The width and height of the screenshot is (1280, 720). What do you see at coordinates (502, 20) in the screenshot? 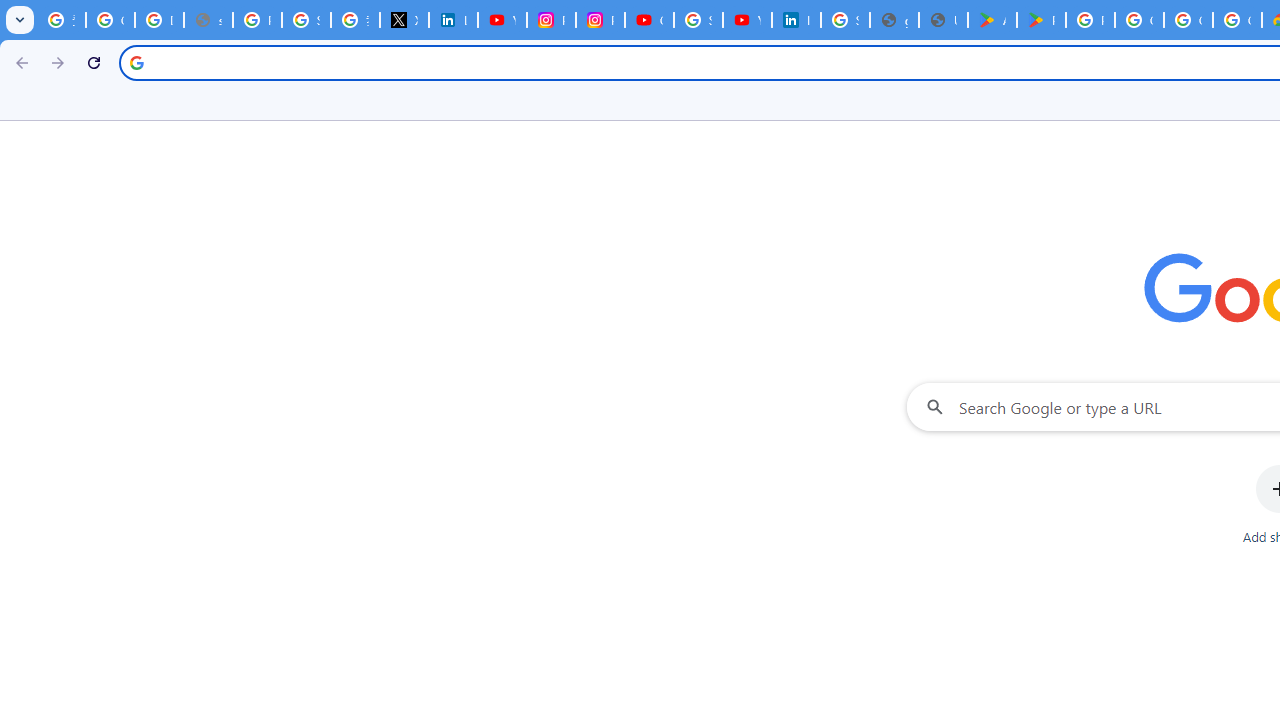
I see `YouTube Content Monetization Policies - How YouTube Works` at bounding box center [502, 20].